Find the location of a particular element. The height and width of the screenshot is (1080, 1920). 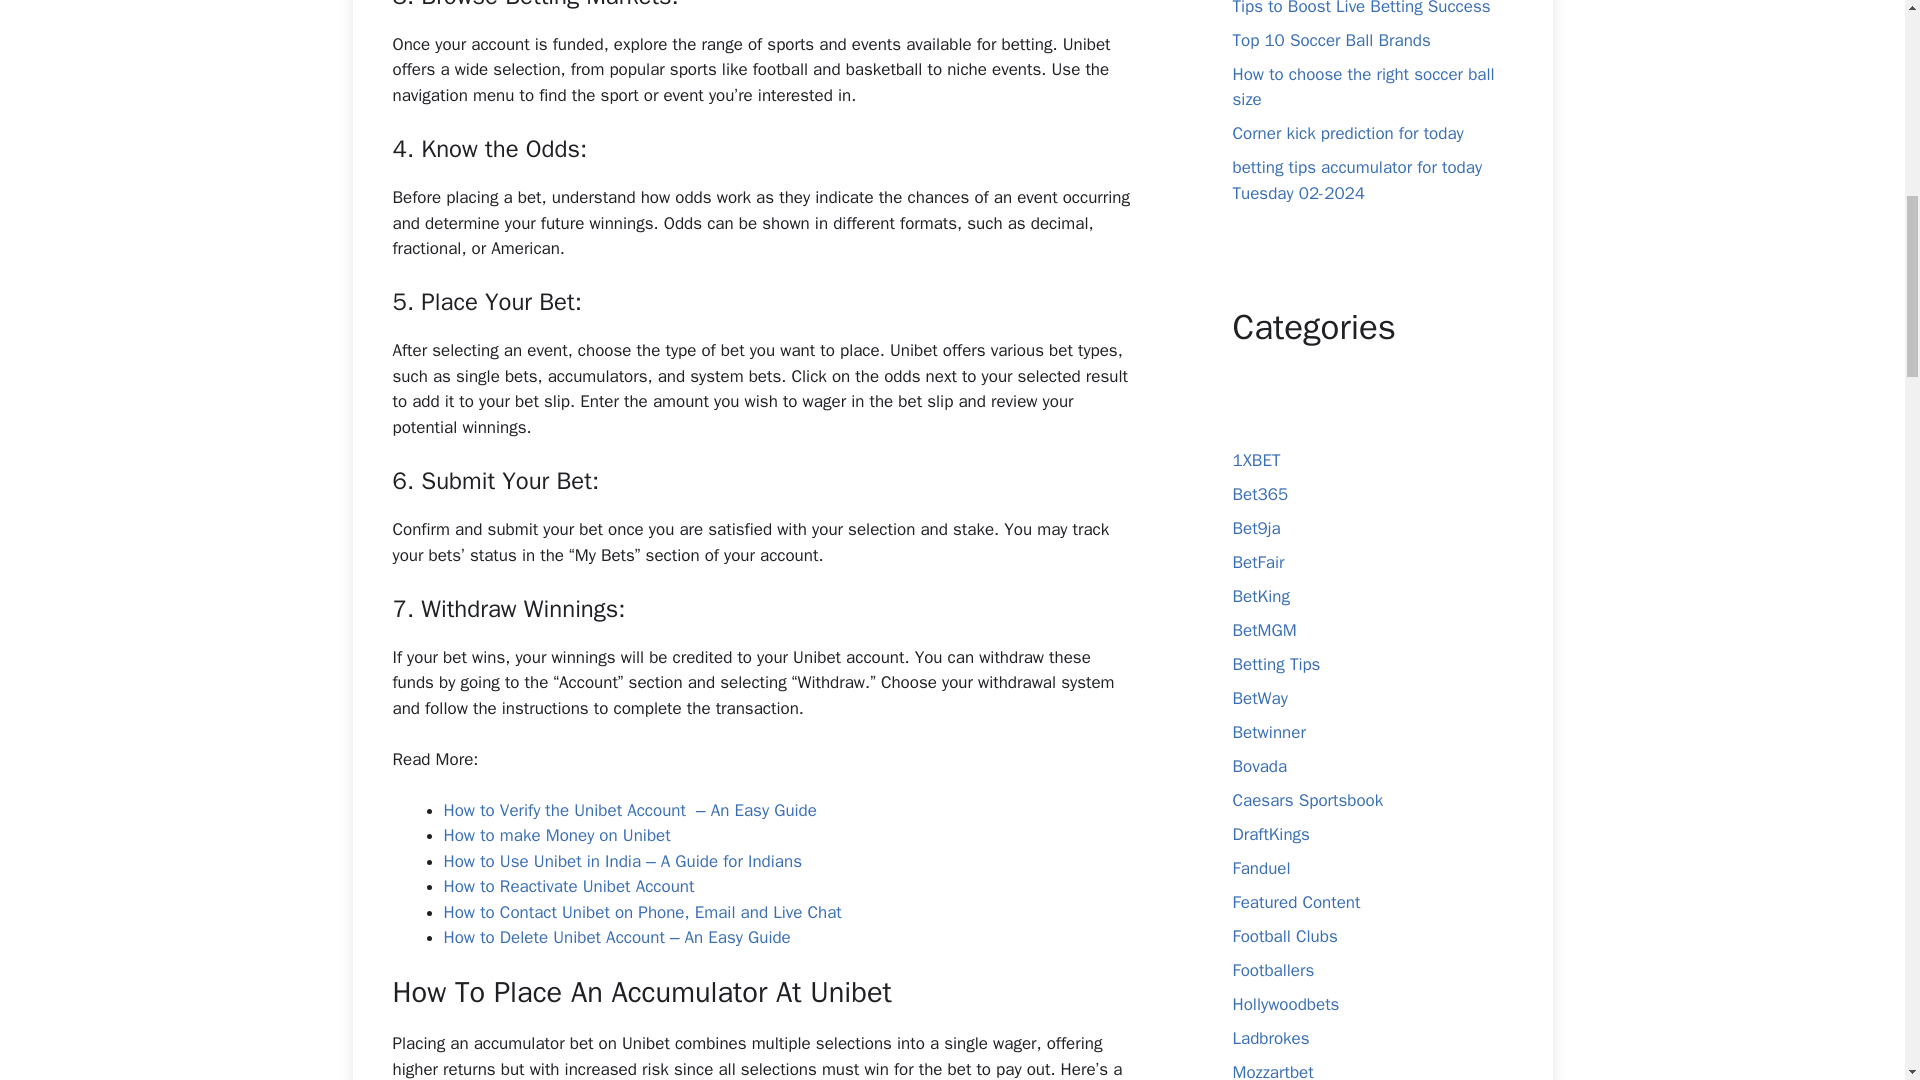

How to make Money on Unibet is located at coordinates (556, 835).